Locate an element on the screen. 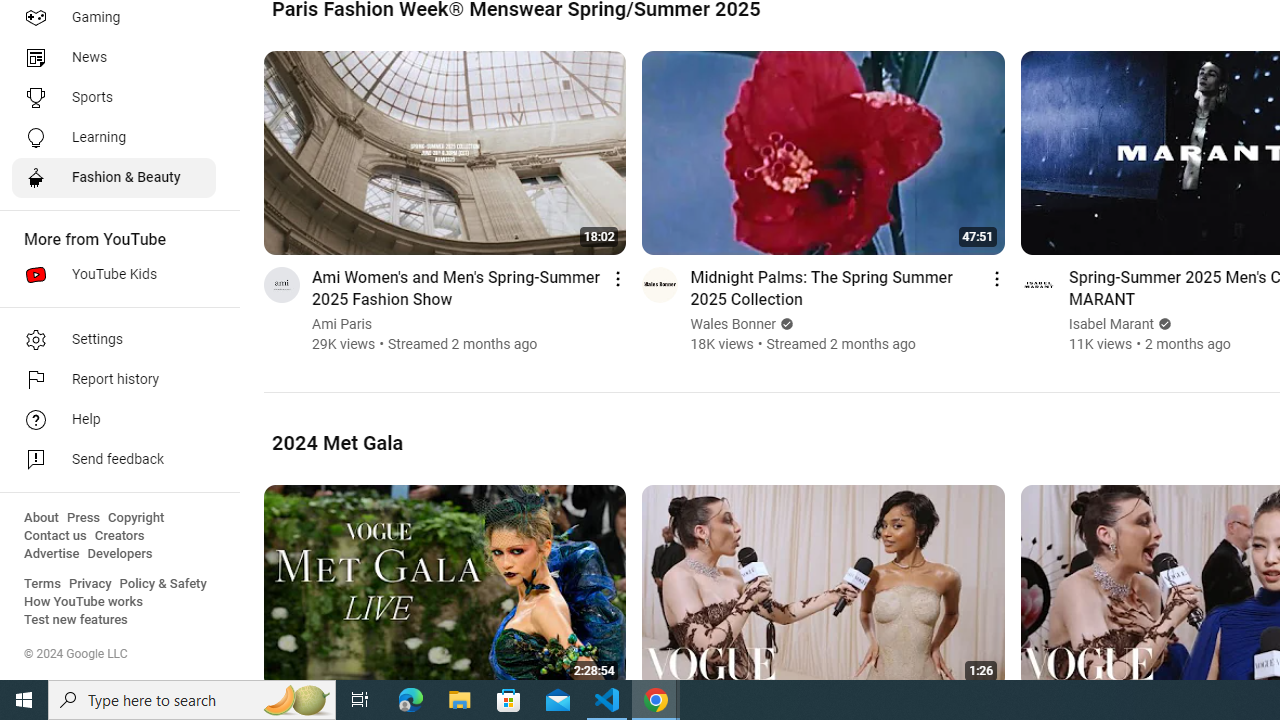  YouTube Kids is located at coordinates (114, 274).